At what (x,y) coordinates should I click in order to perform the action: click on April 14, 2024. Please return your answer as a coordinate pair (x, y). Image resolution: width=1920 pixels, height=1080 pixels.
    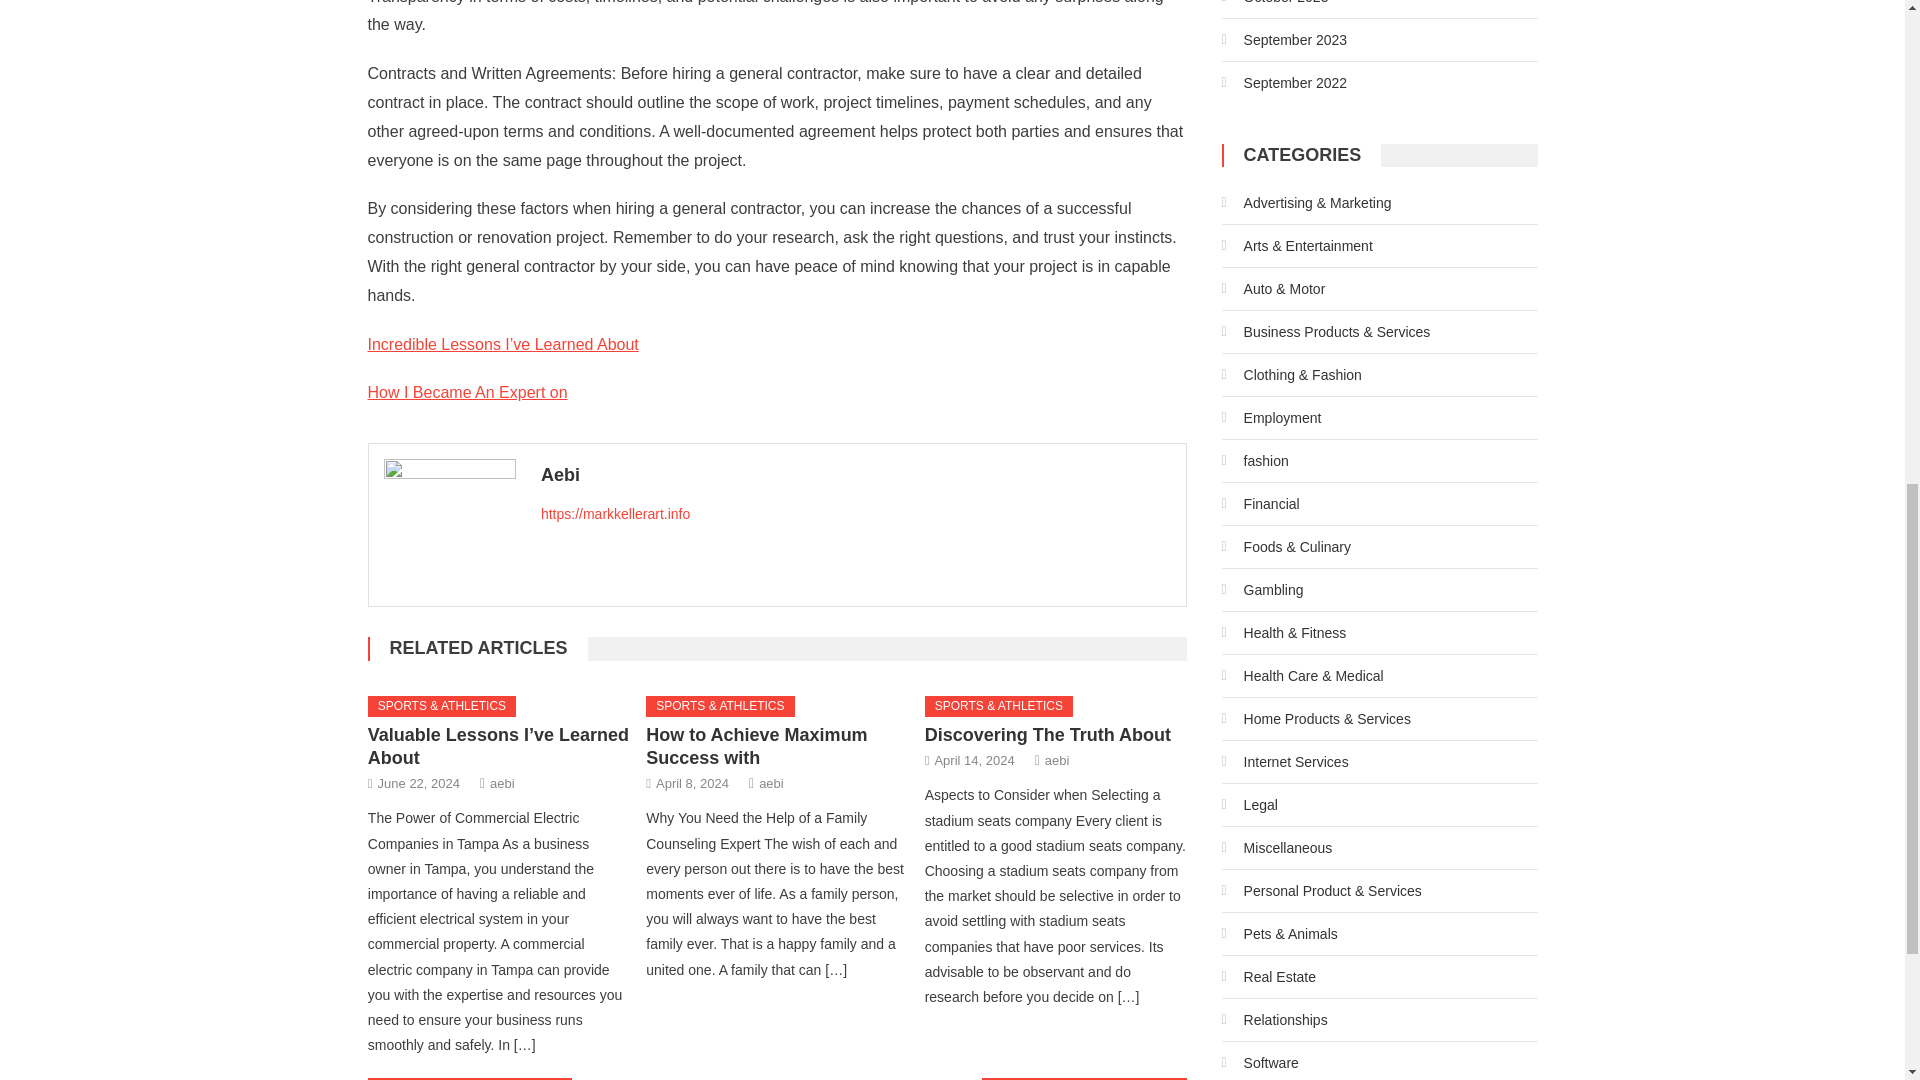
    Looking at the image, I should click on (973, 760).